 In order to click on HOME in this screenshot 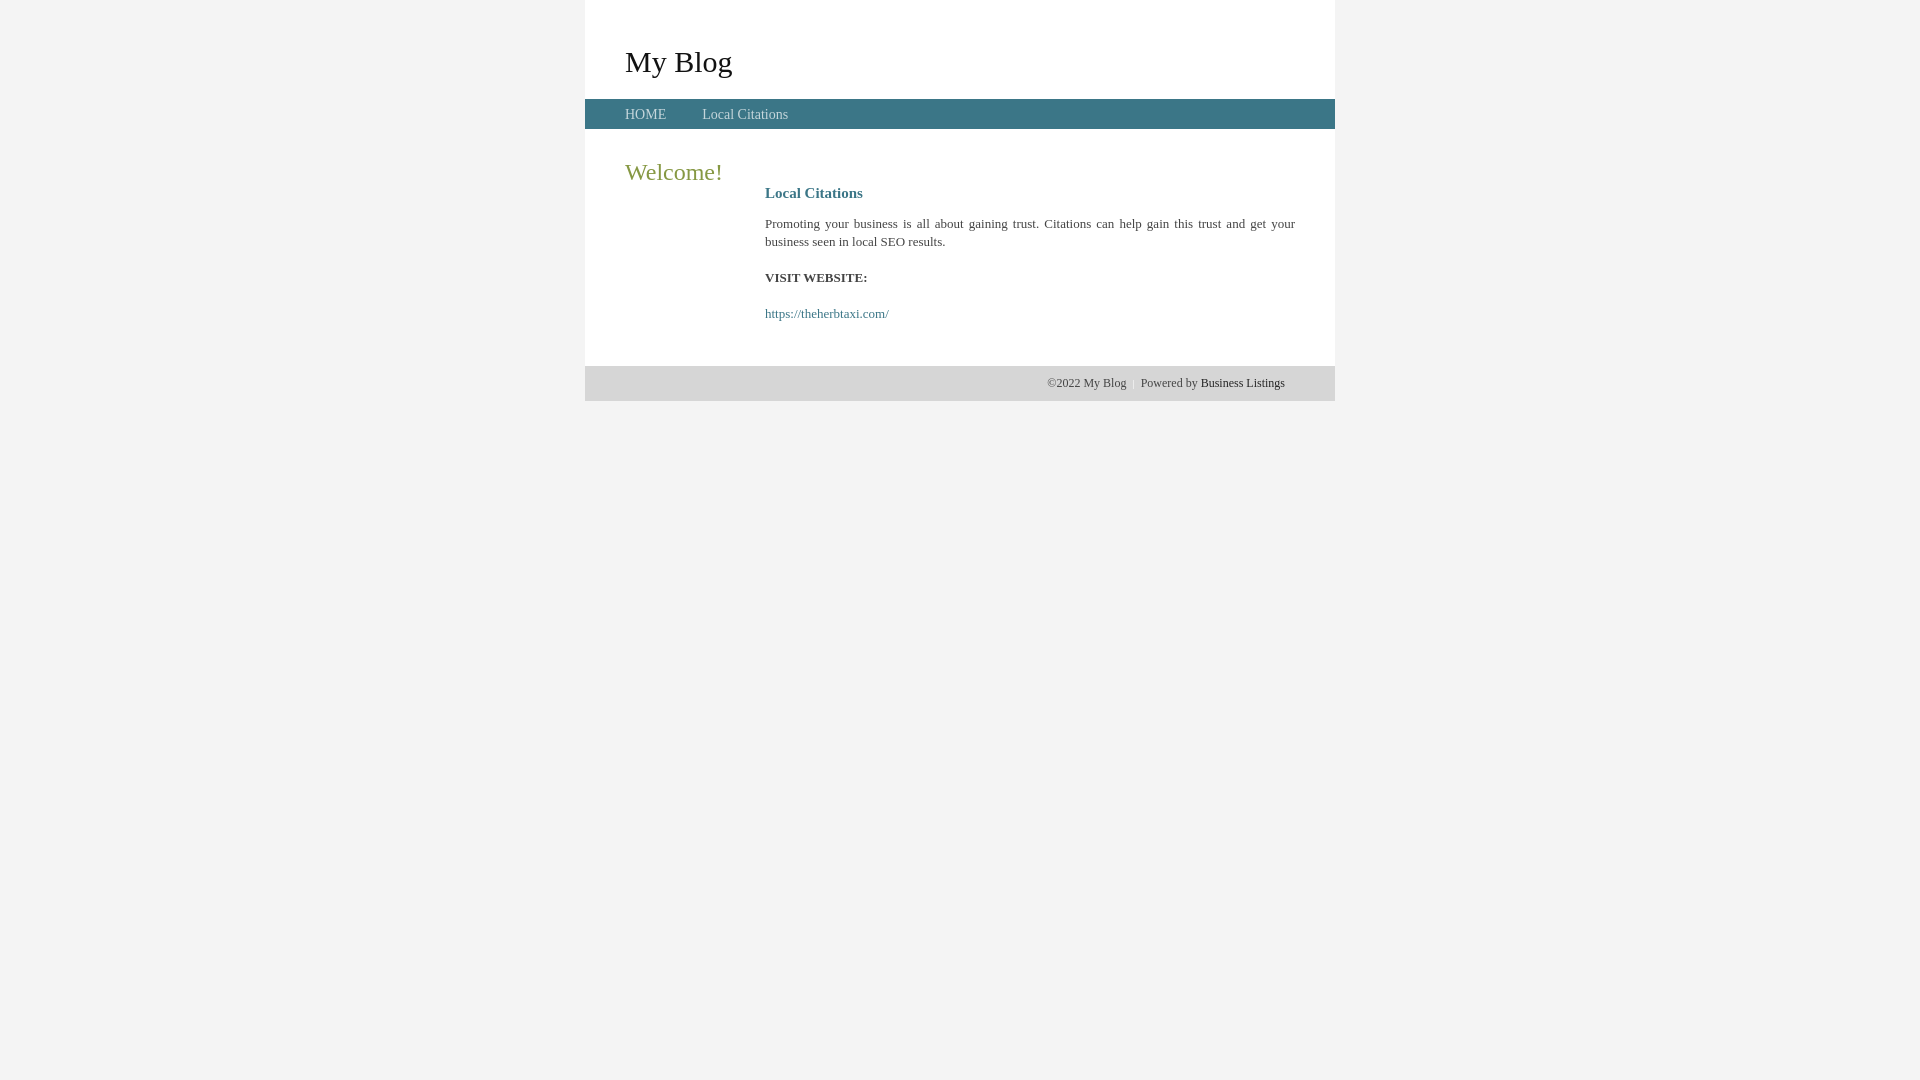, I will do `click(646, 114)`.